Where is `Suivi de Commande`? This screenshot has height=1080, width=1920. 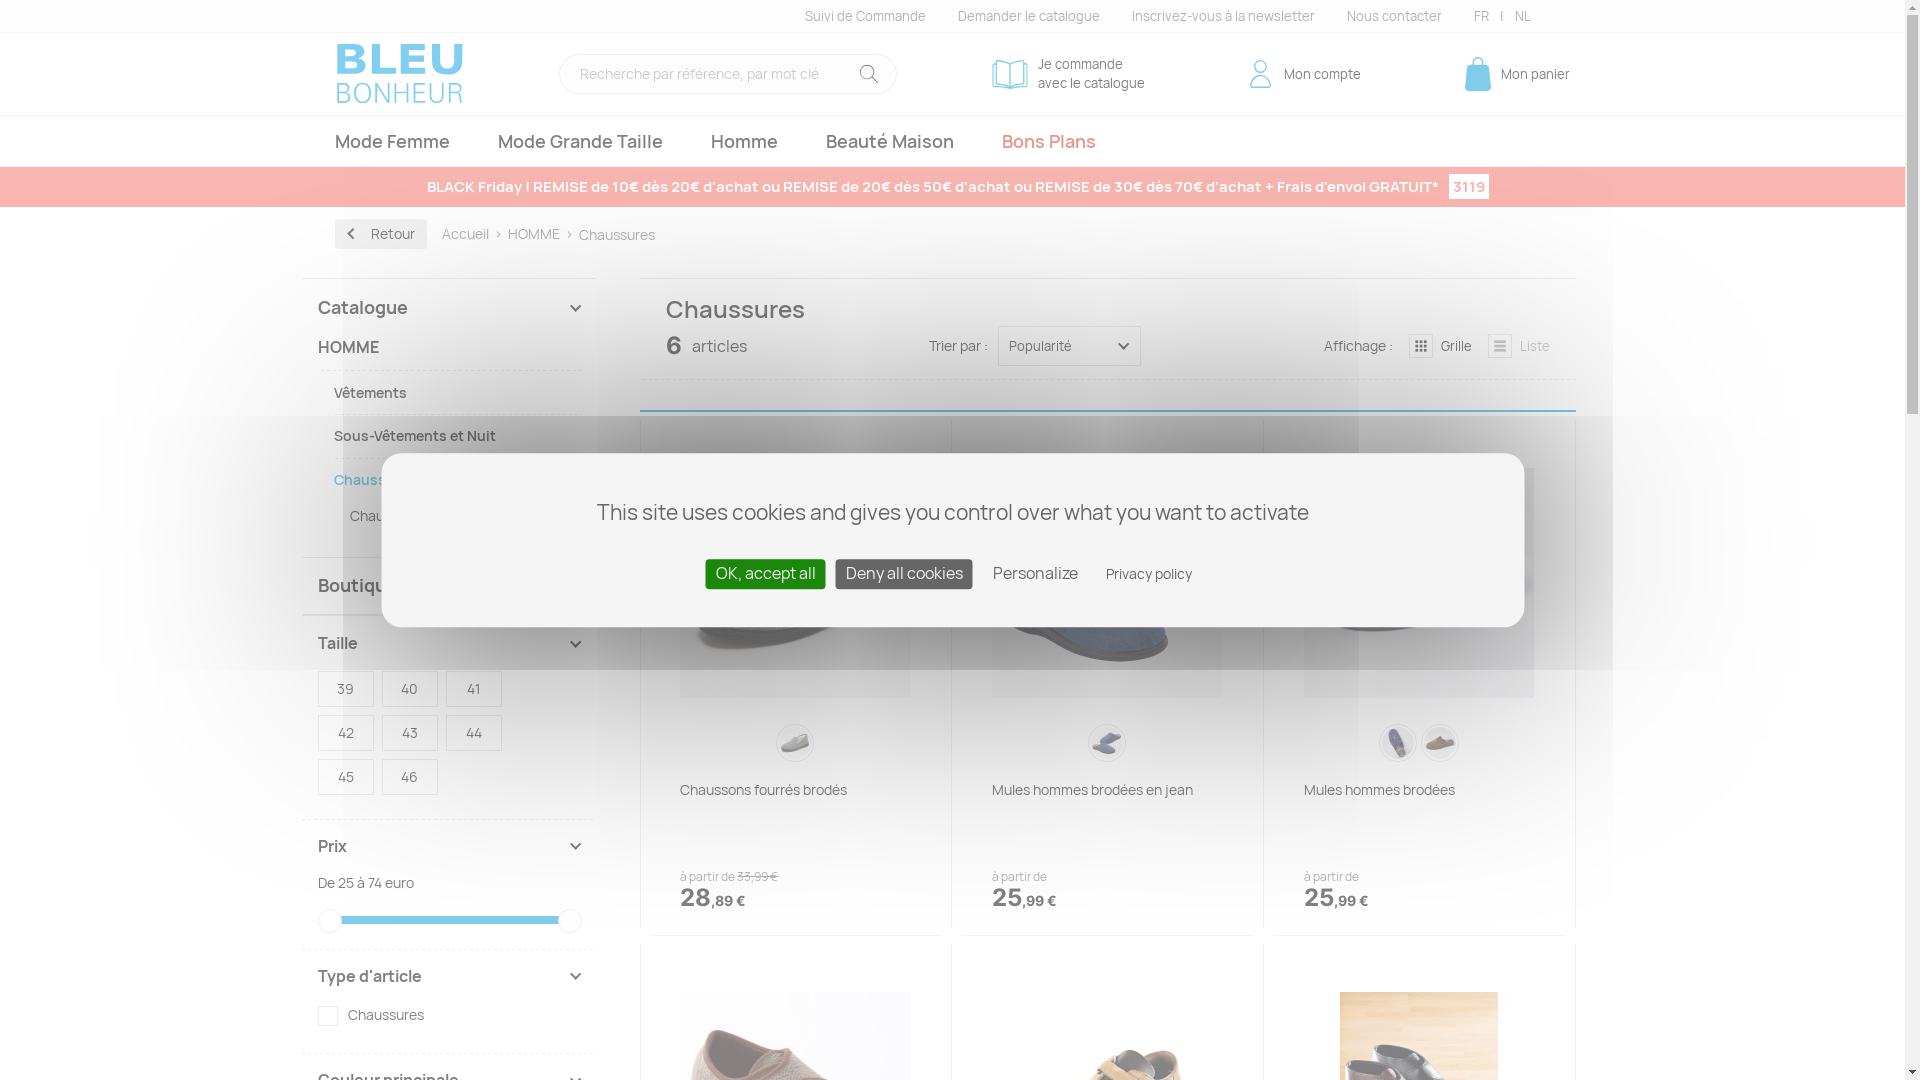 Suivi de Commande is located at coordinates (864, 16).